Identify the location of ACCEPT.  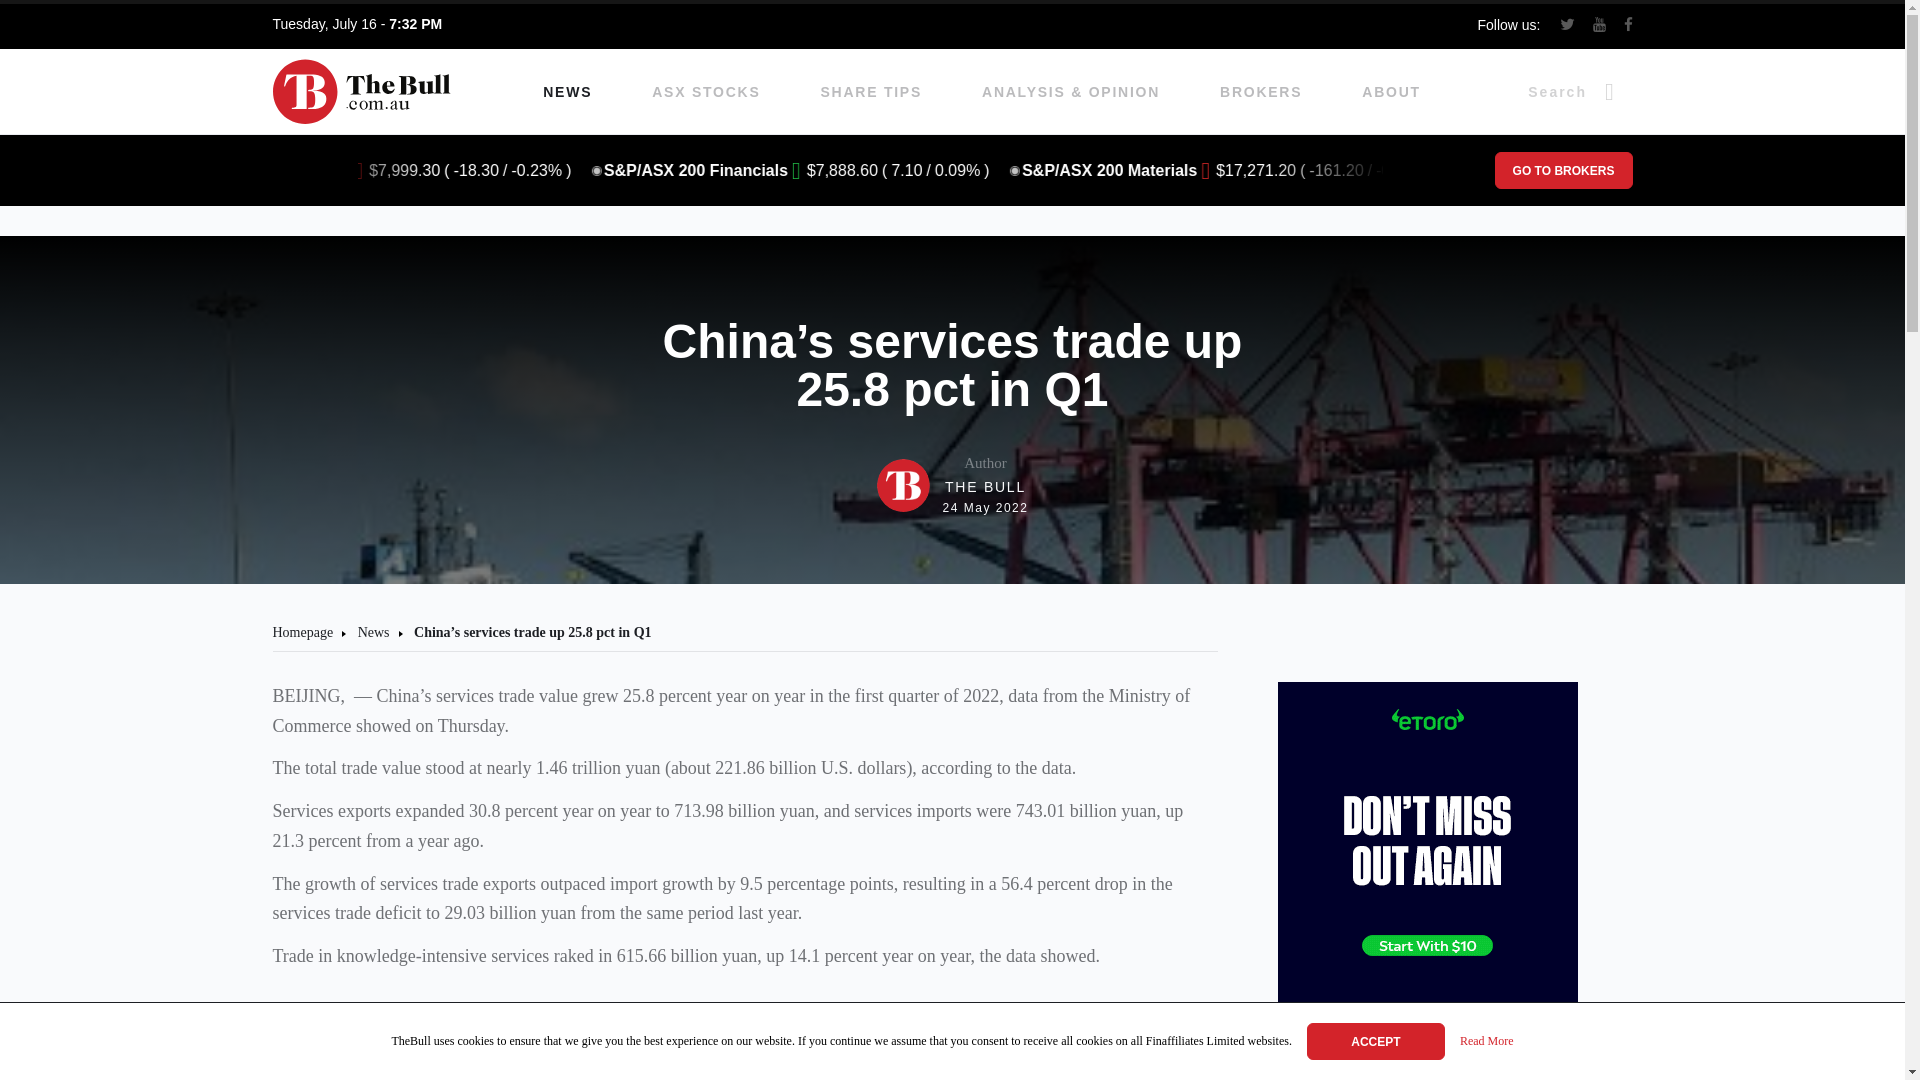
(1376, 1040).